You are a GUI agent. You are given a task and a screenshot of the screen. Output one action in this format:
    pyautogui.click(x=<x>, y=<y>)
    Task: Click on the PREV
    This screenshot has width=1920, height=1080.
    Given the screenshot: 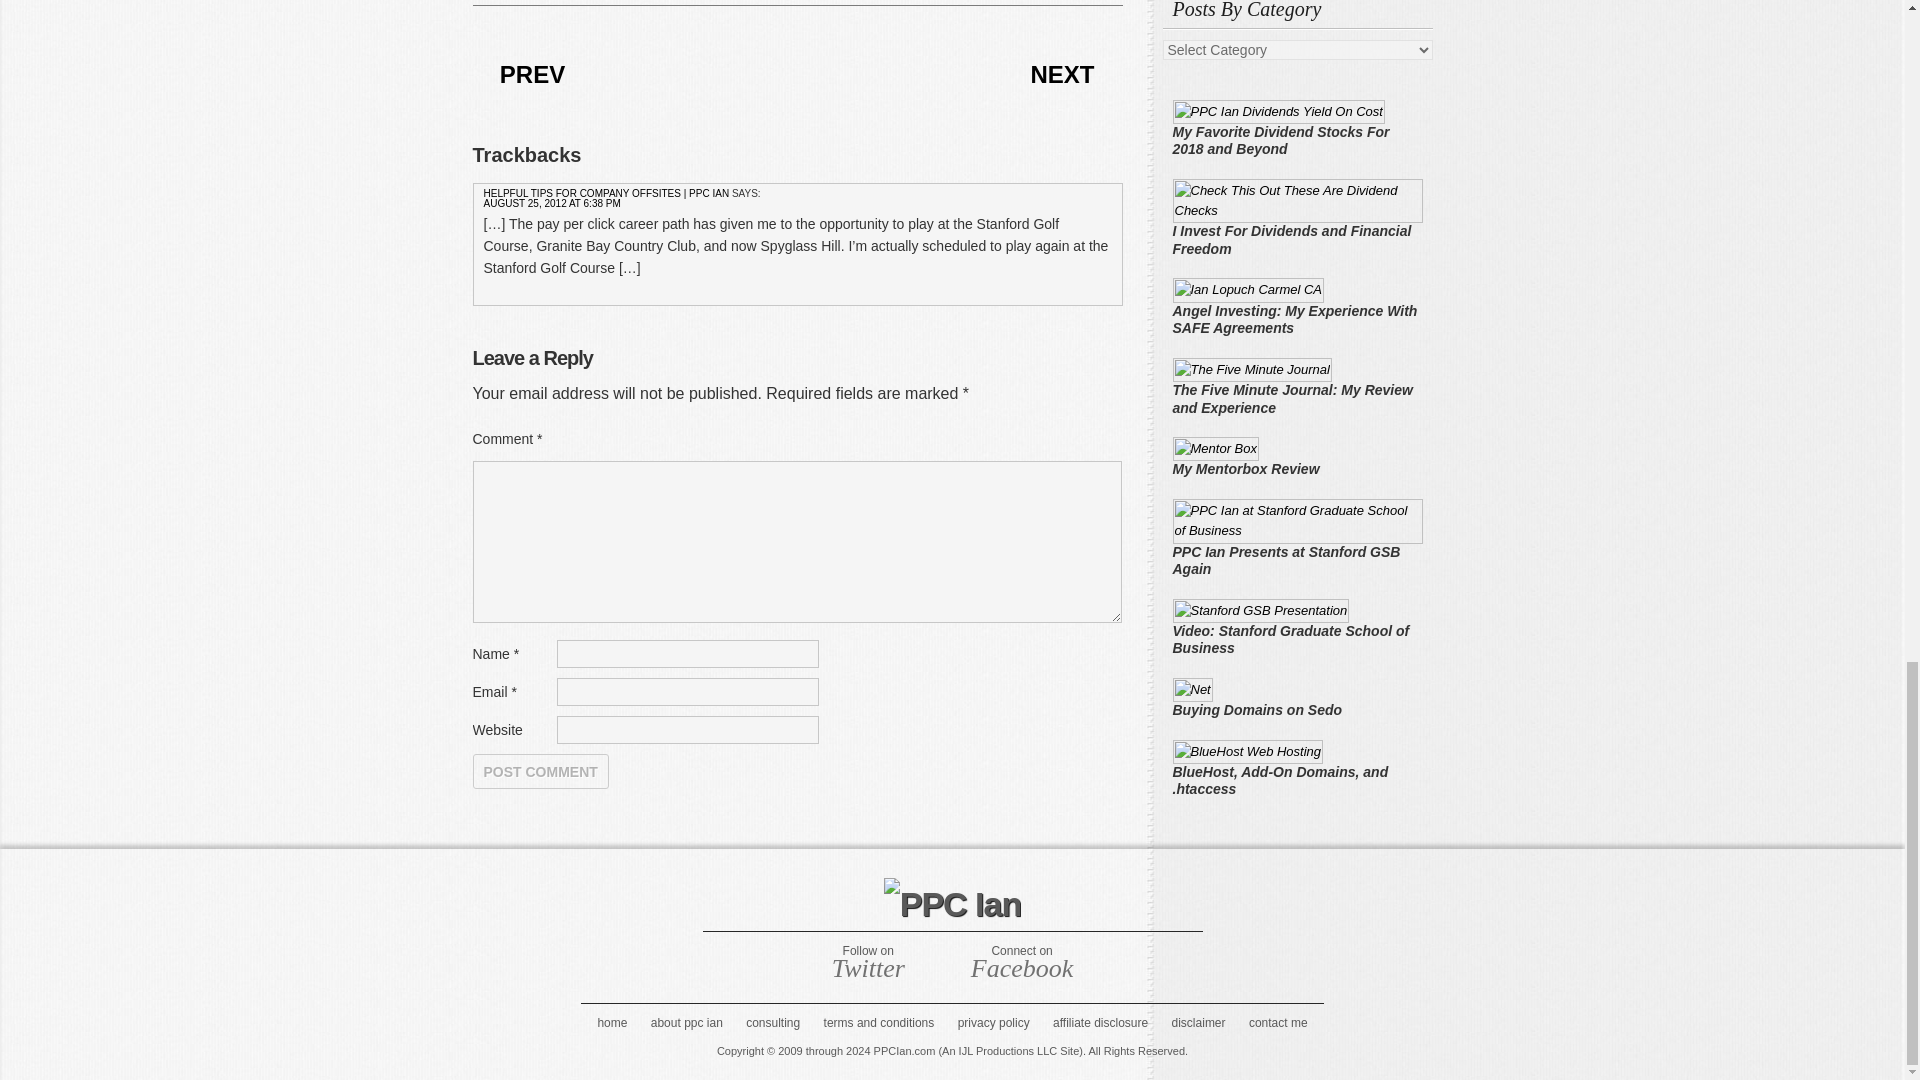 What is the action you would take?
    pyautogui.click(x=532, y=74)
    